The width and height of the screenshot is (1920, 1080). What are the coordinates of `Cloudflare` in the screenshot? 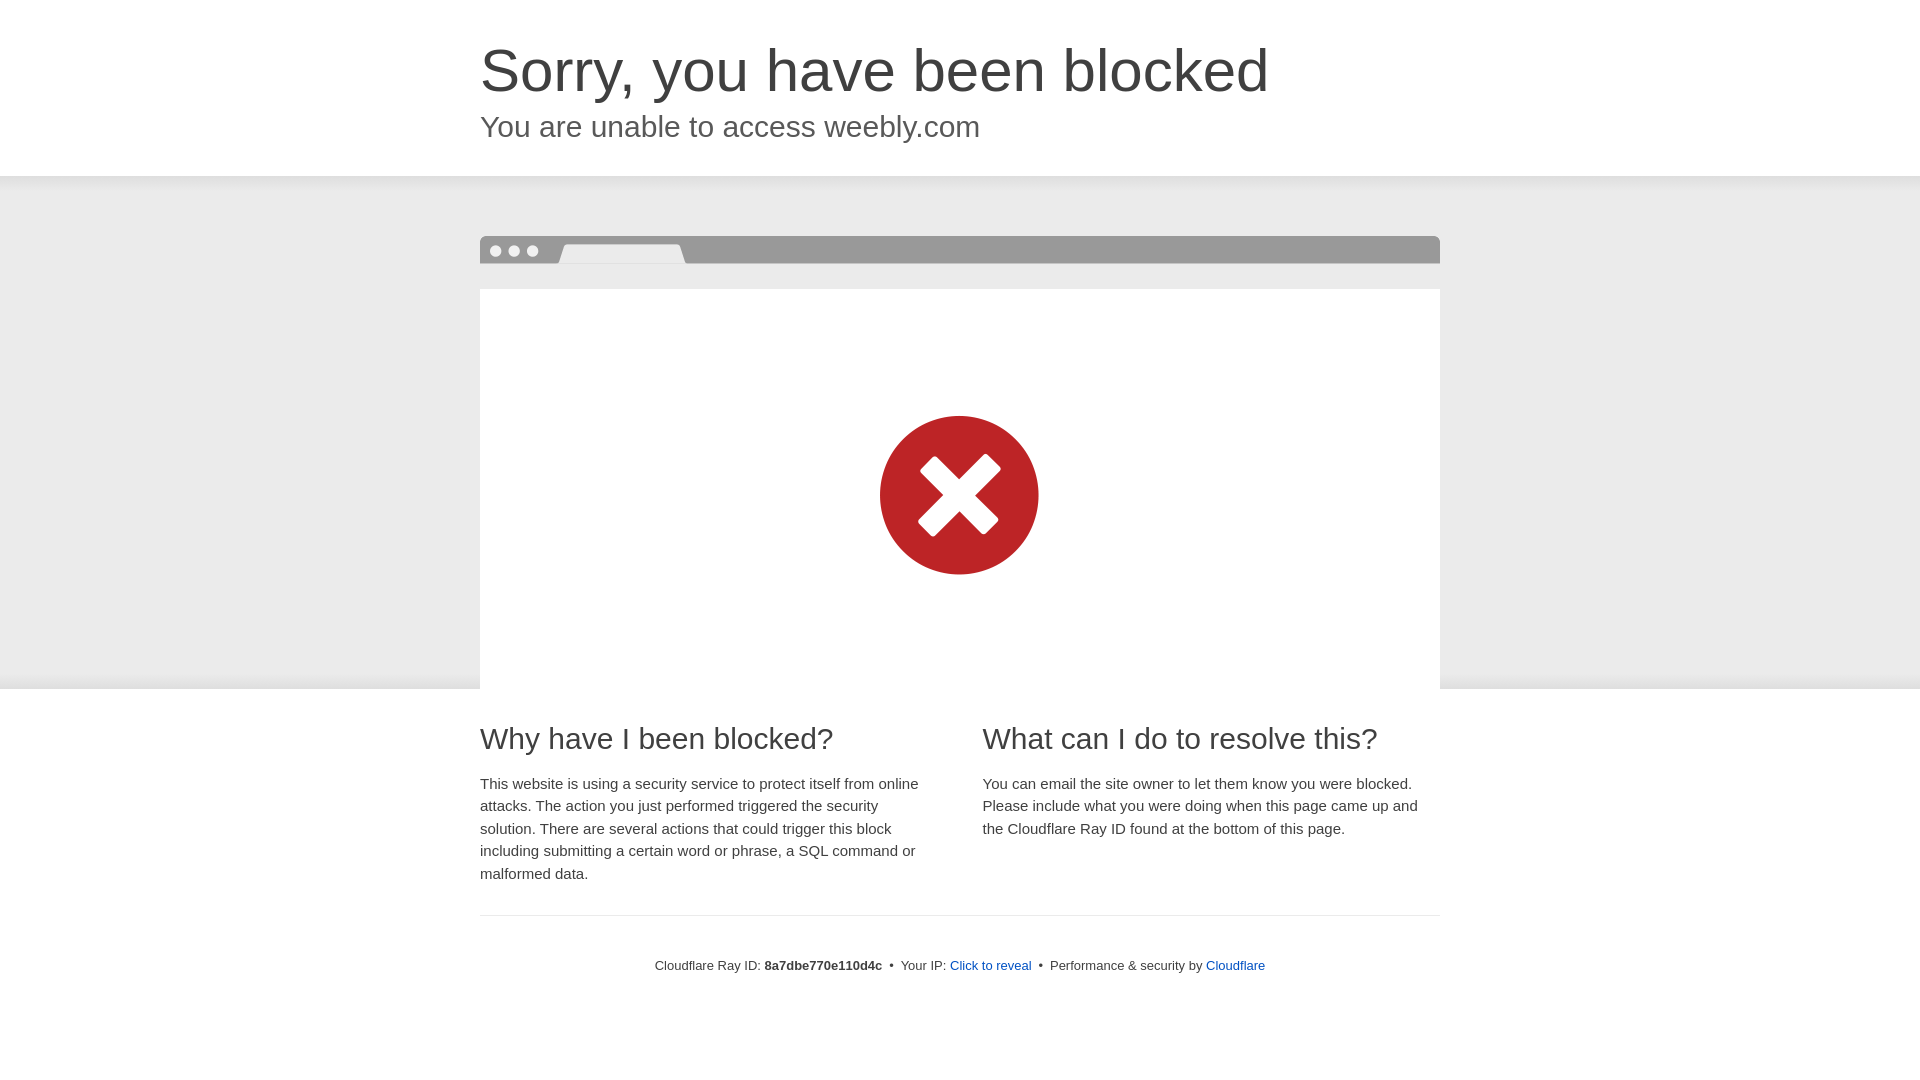 It's located at (1235, 965).